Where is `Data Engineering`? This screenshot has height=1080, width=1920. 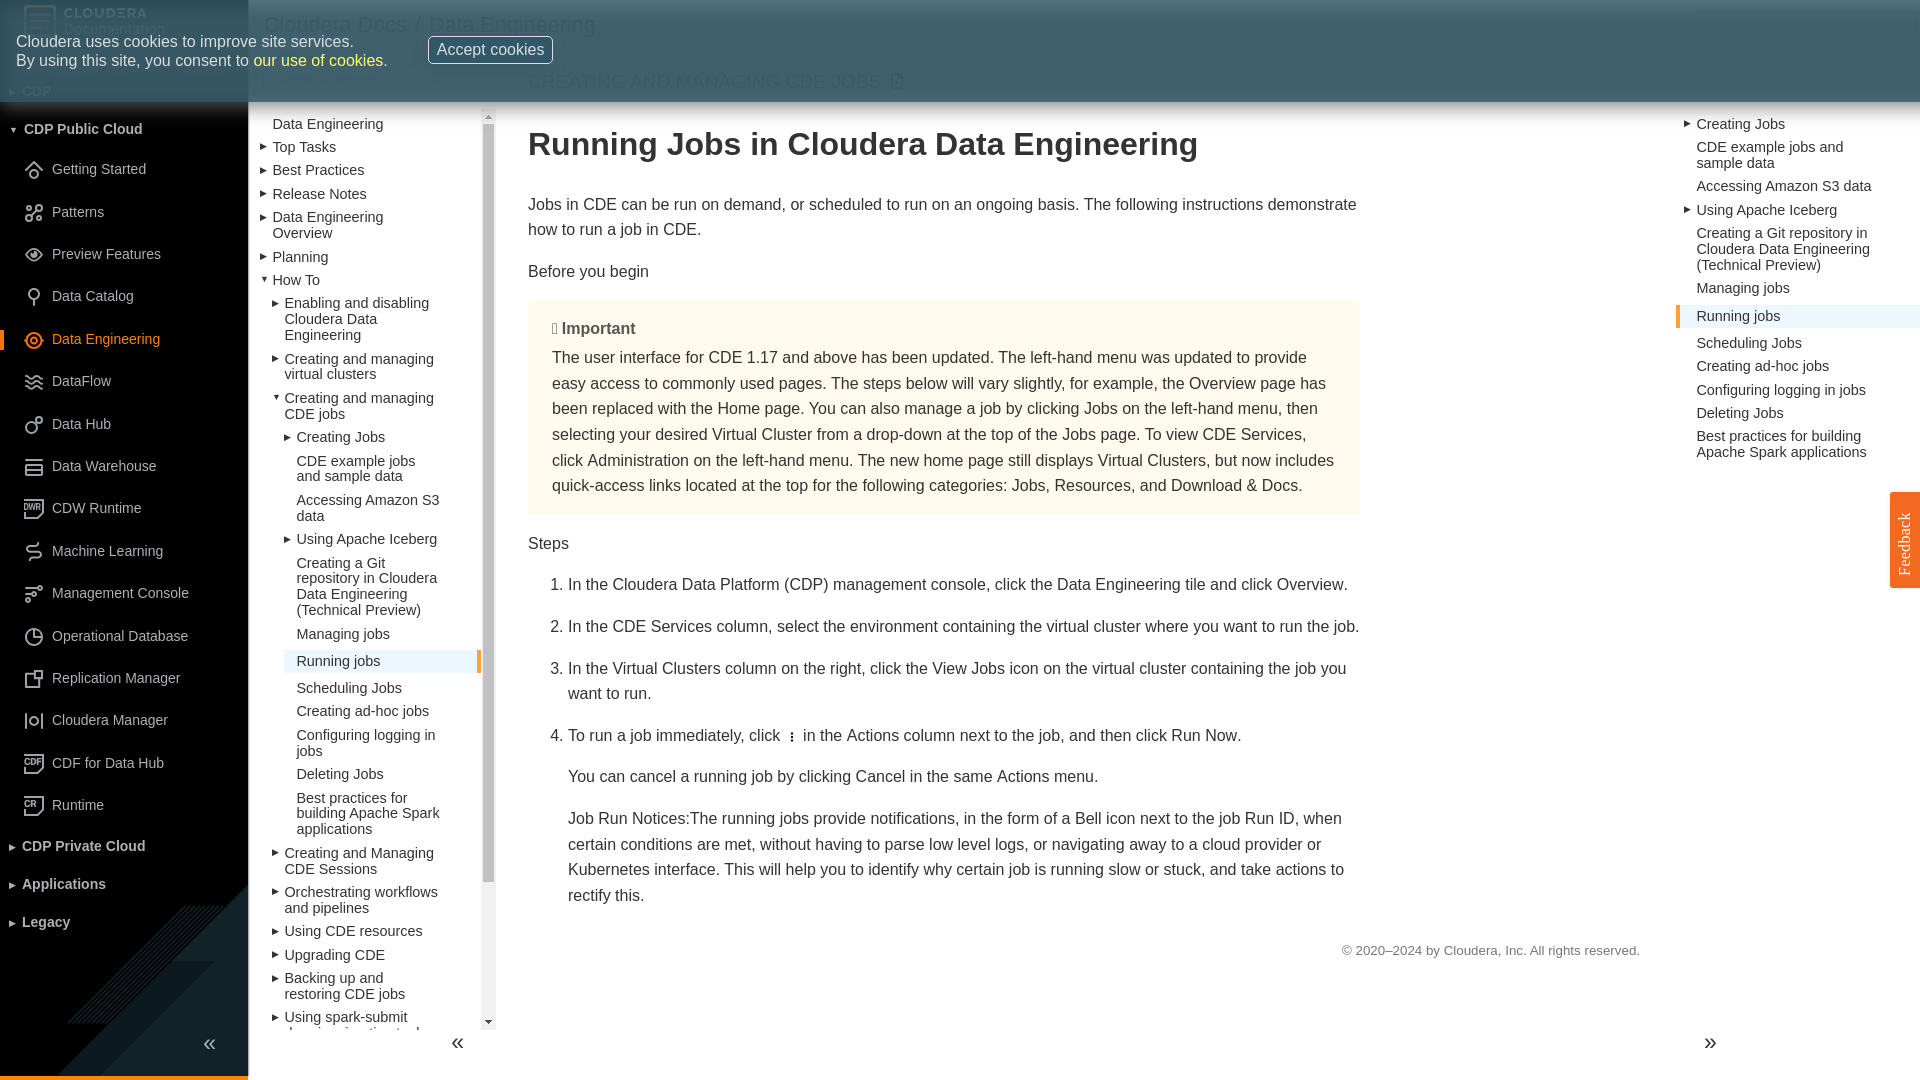
Data Engineering is located at coordinates (124, 340).